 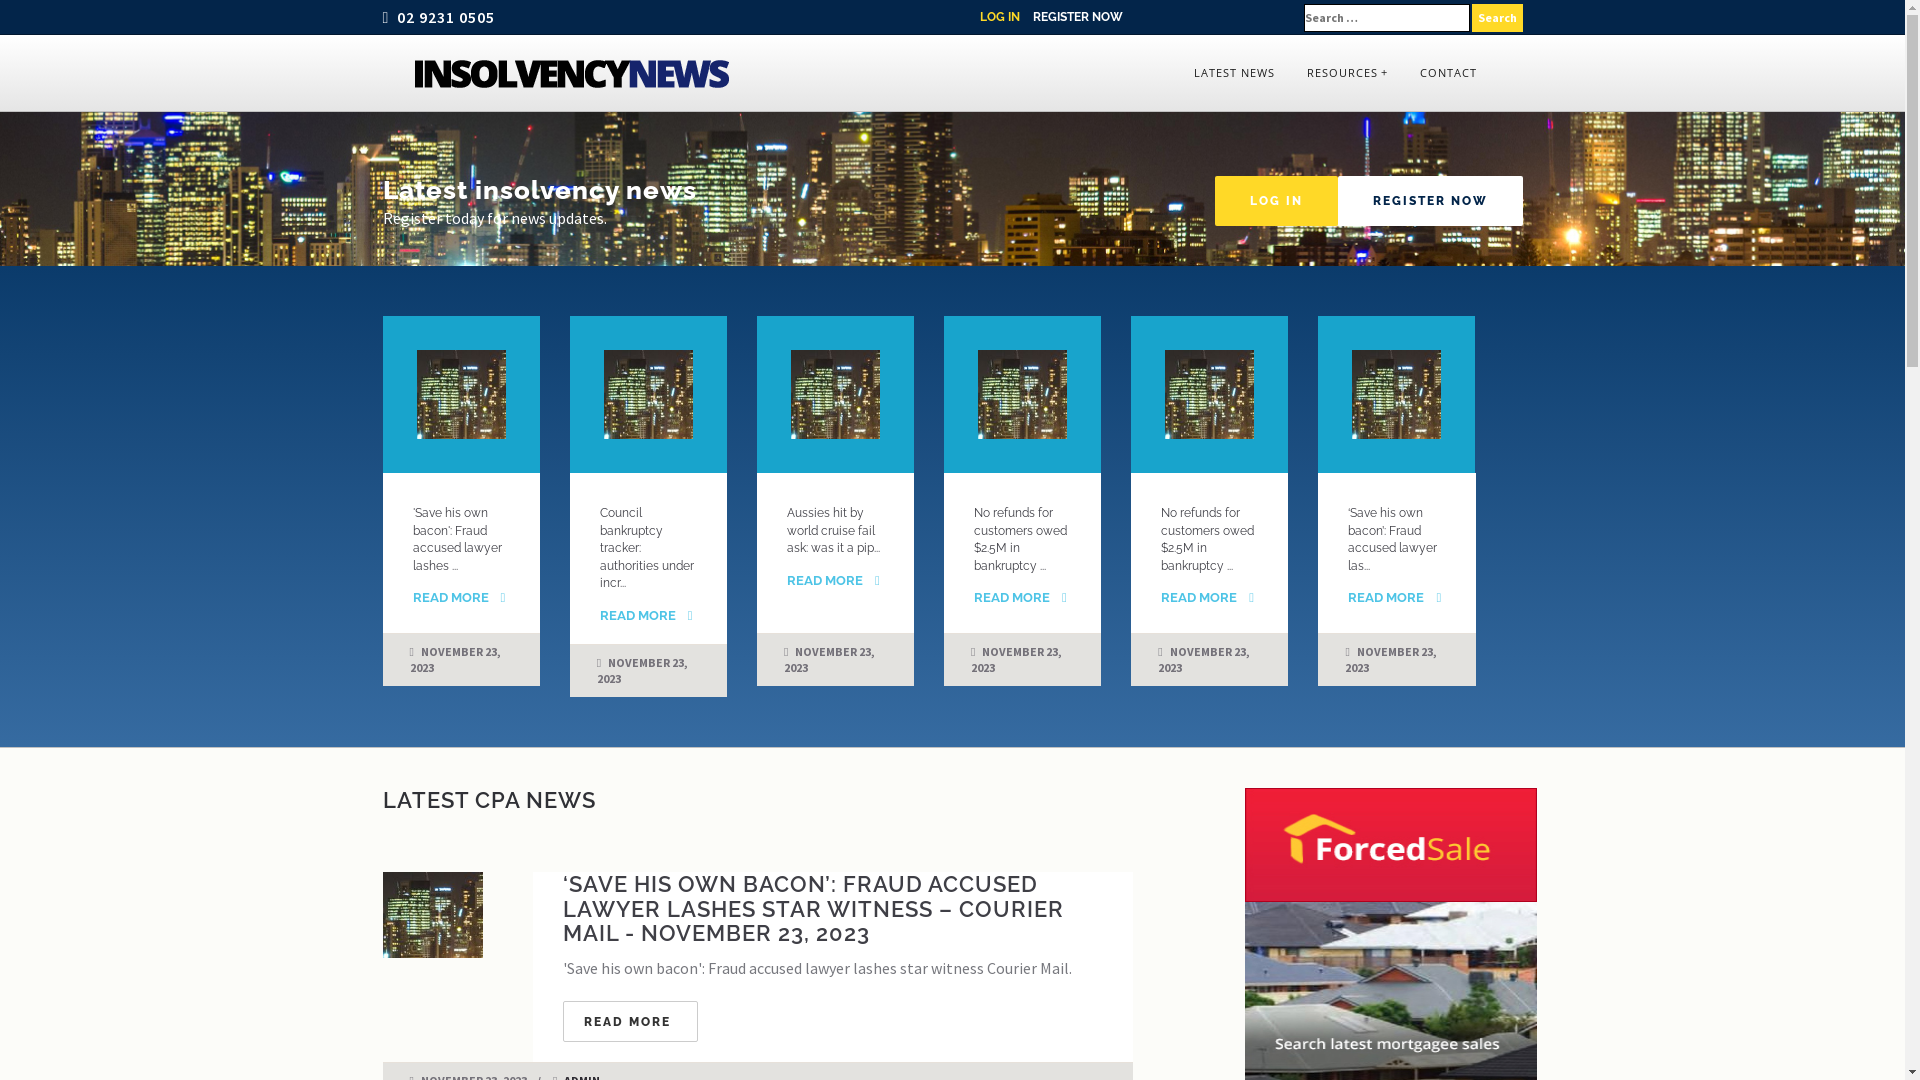 I want to click on LOG IN, so click(x=1000, y=17).